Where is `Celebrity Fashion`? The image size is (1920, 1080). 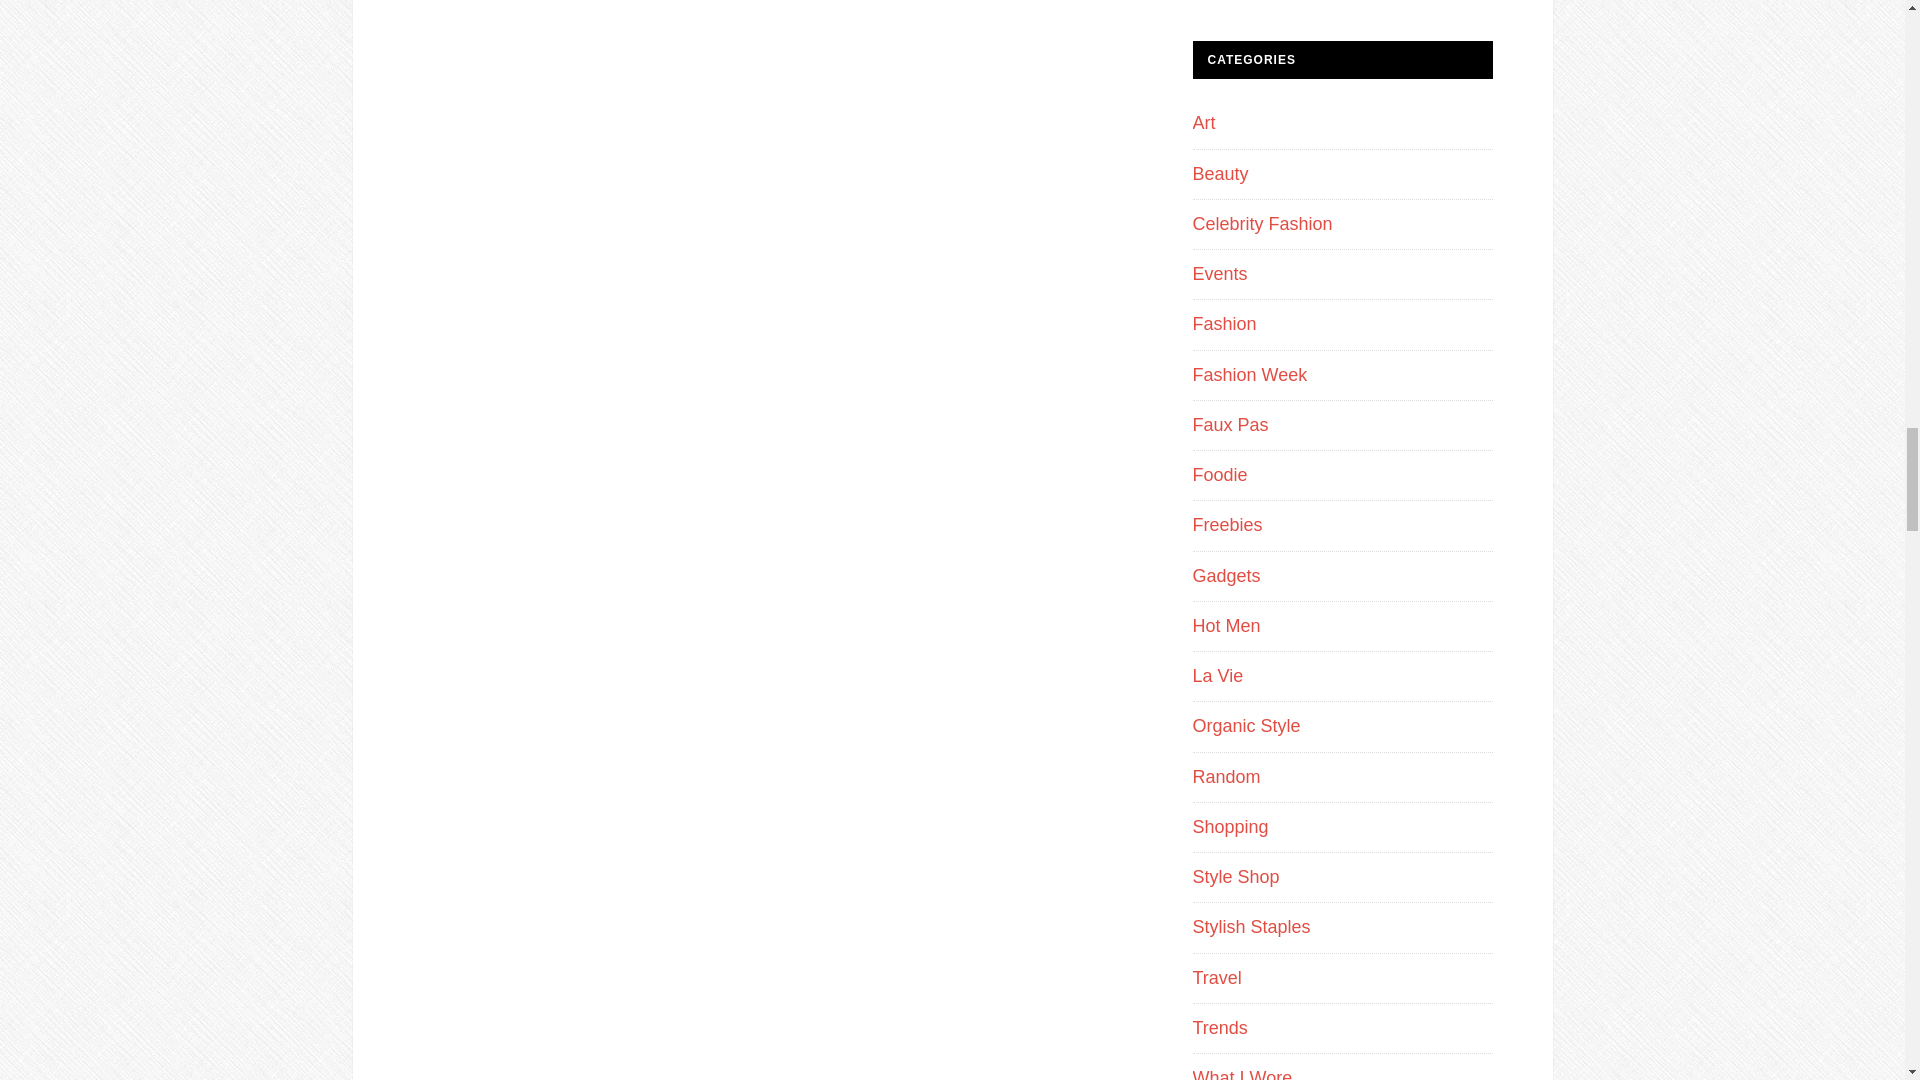
Celebrity Fashion is located at coordinates (1262, 224).